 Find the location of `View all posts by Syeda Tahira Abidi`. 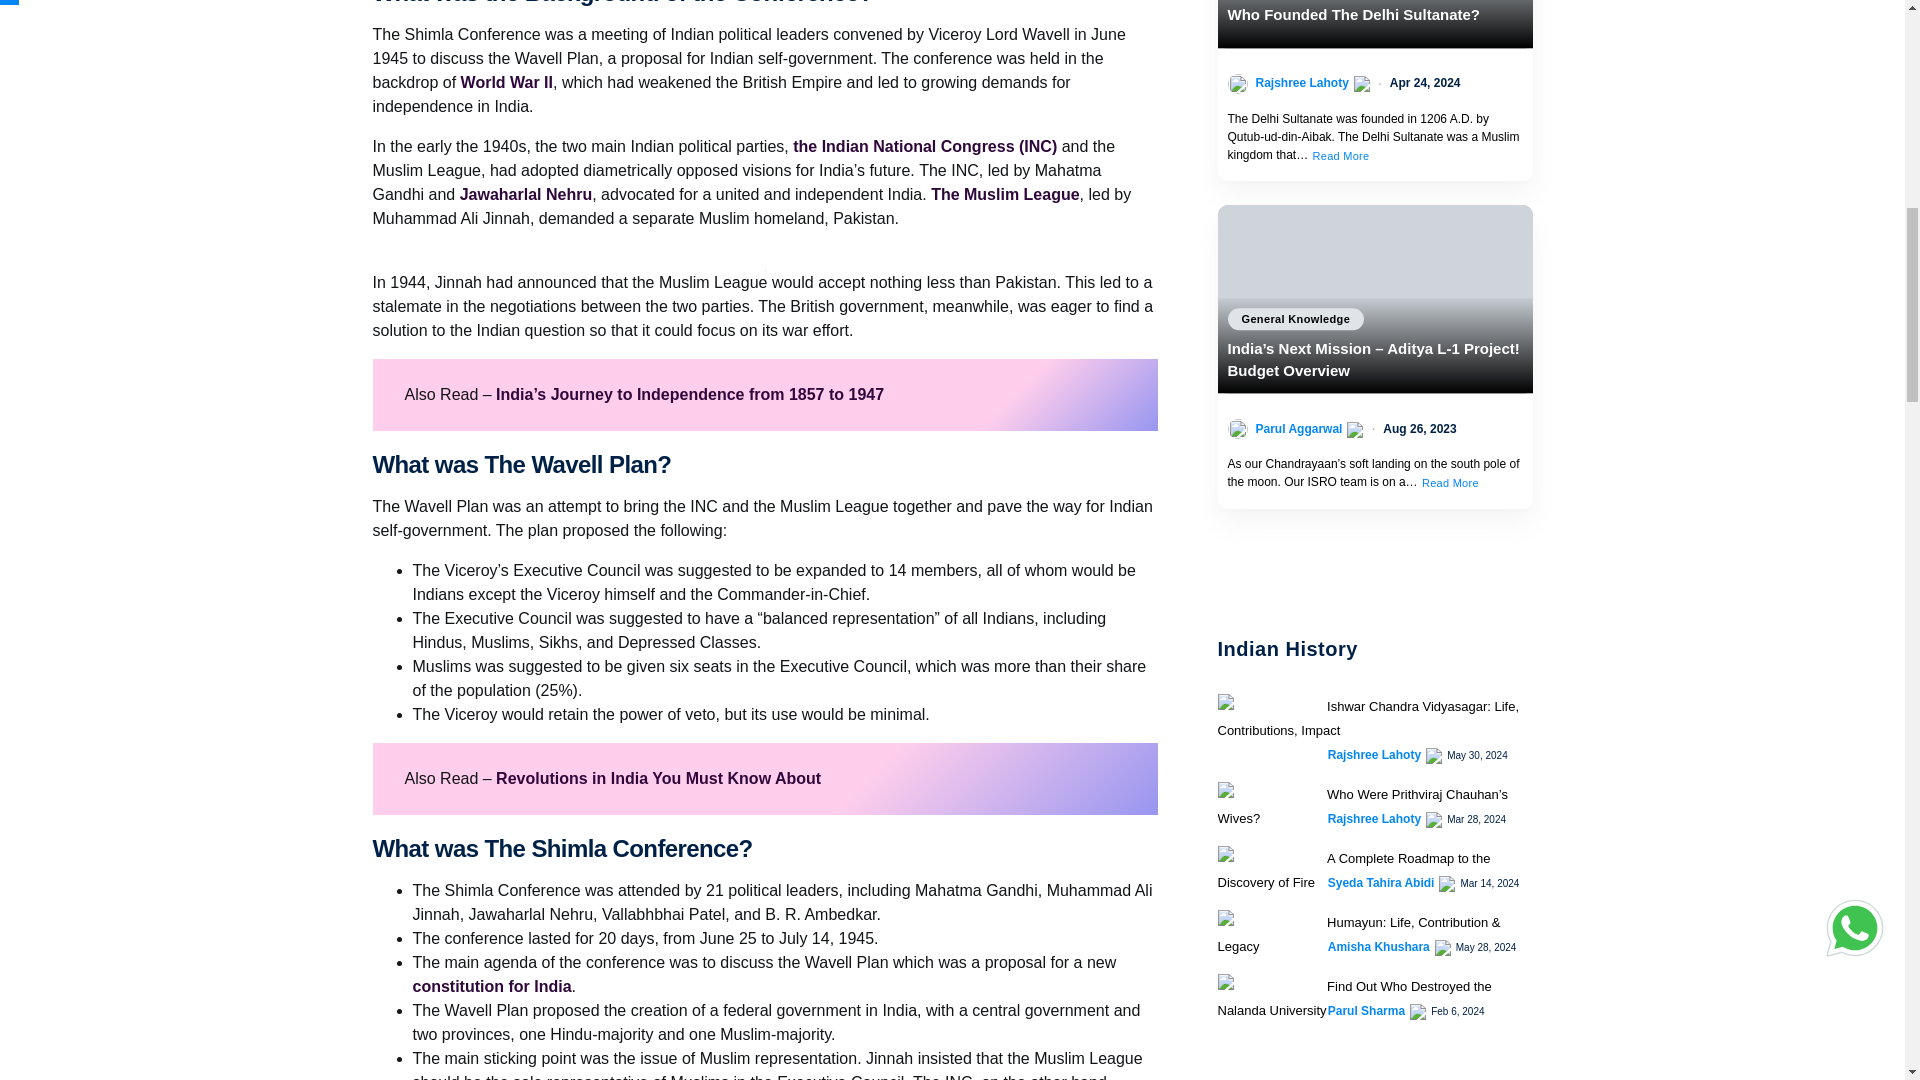

View all posts by Syeda Tahira Abidi is located at coordinates (1381, 882).